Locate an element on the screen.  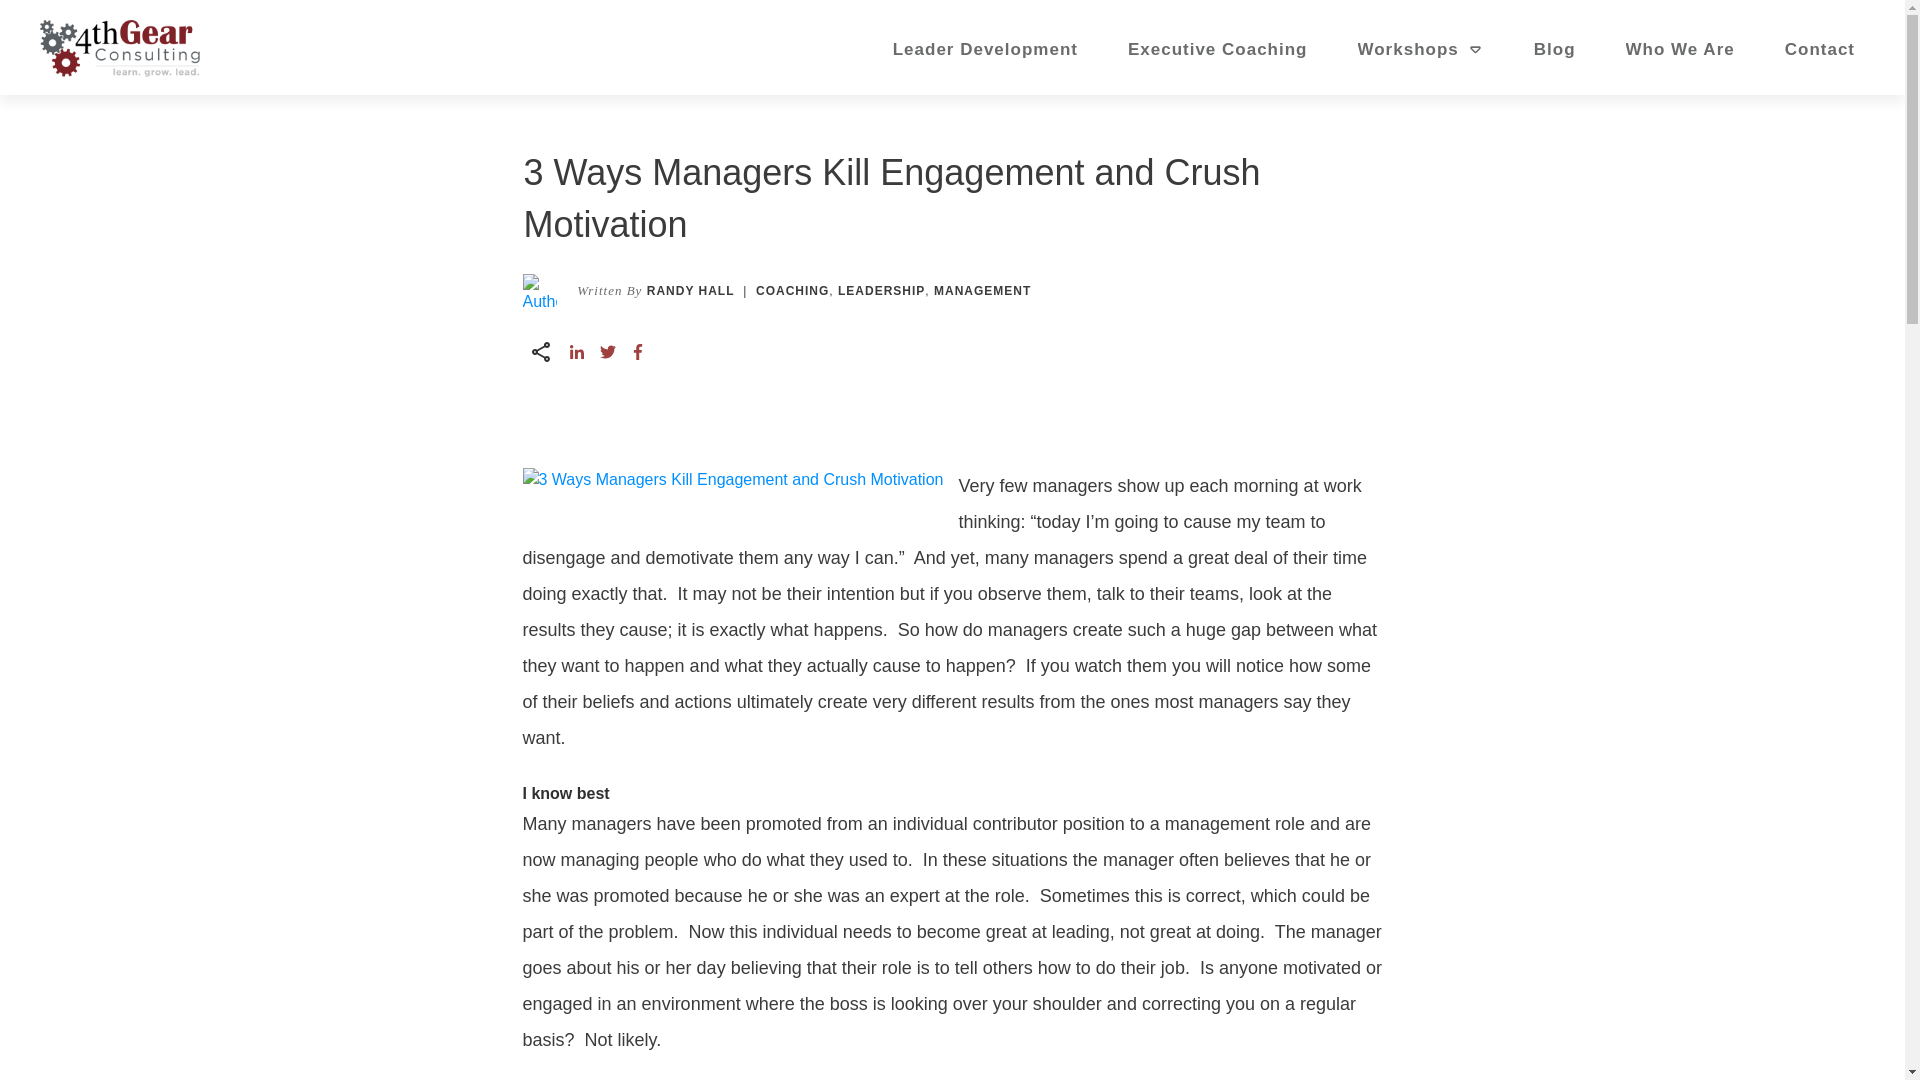
Coaching is located at coordinates (792, 291).